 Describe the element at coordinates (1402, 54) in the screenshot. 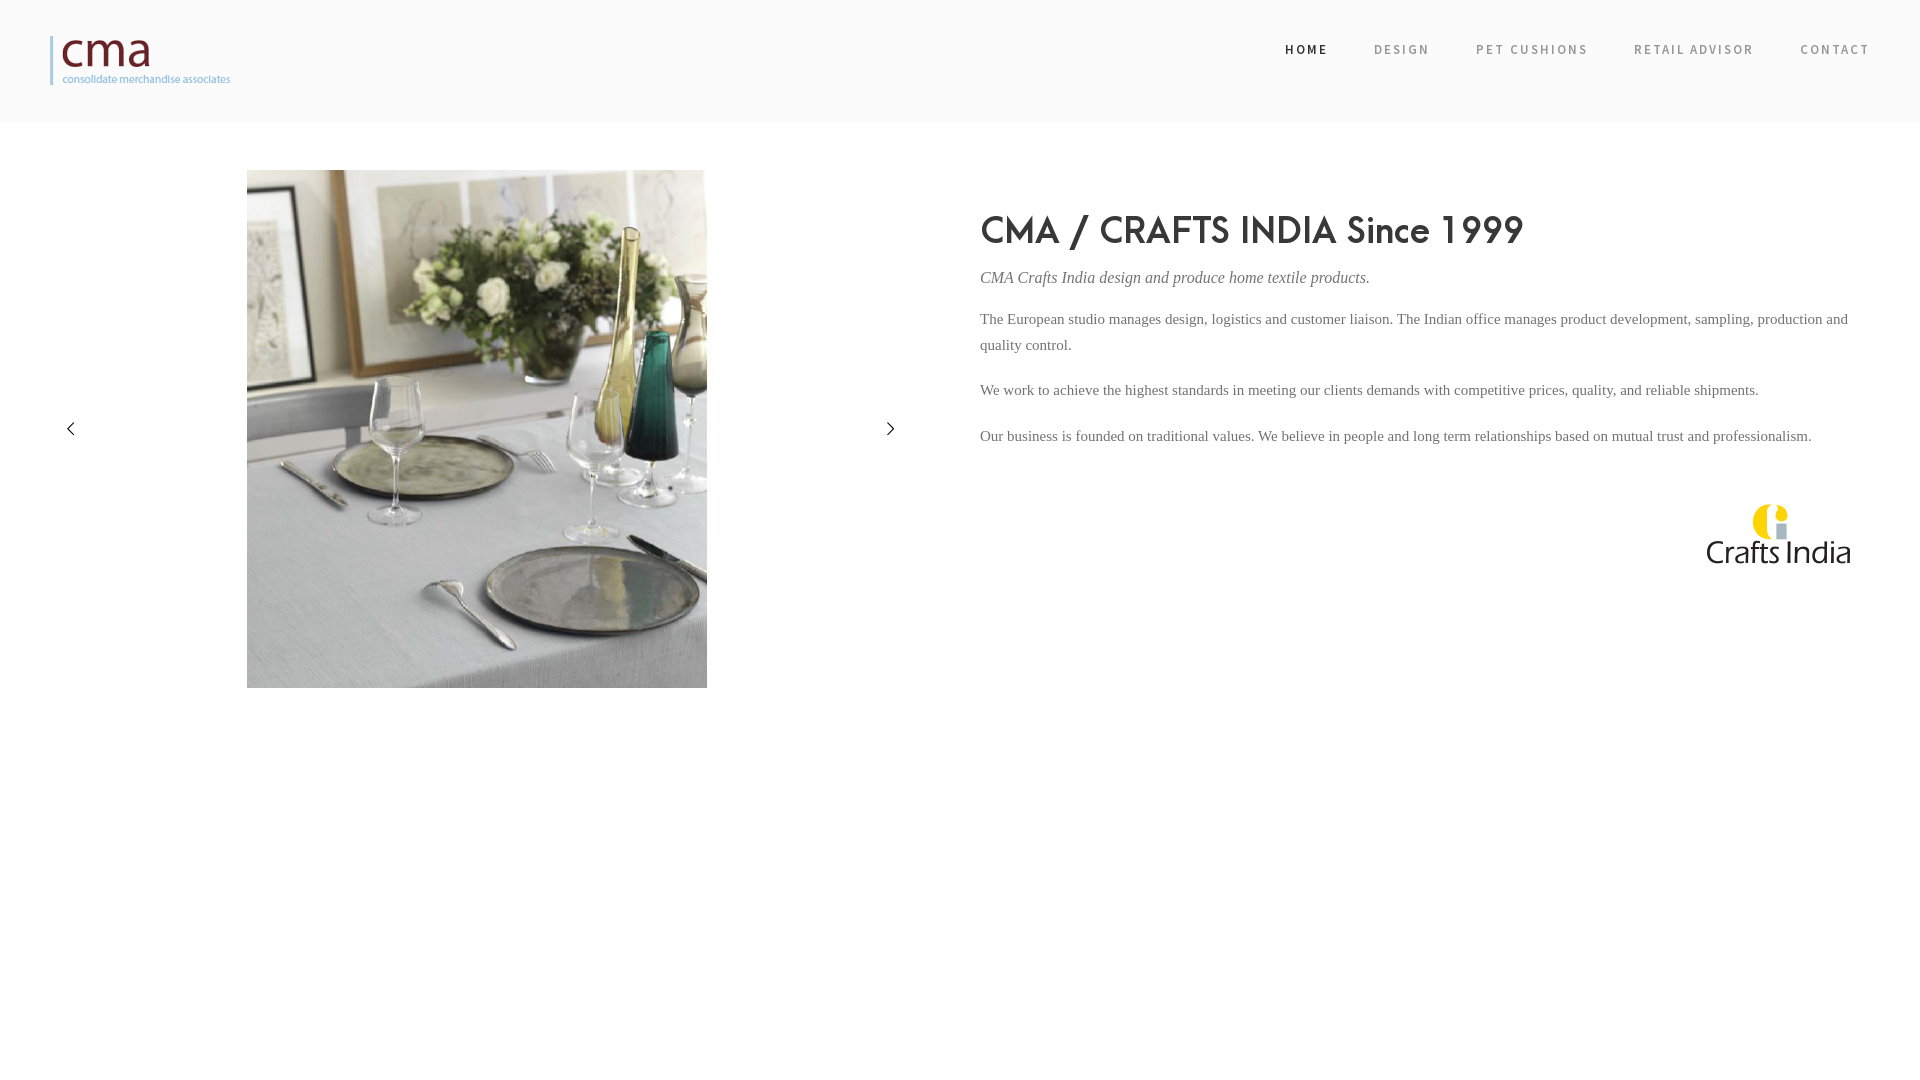

I see `DESIGN` at that location.